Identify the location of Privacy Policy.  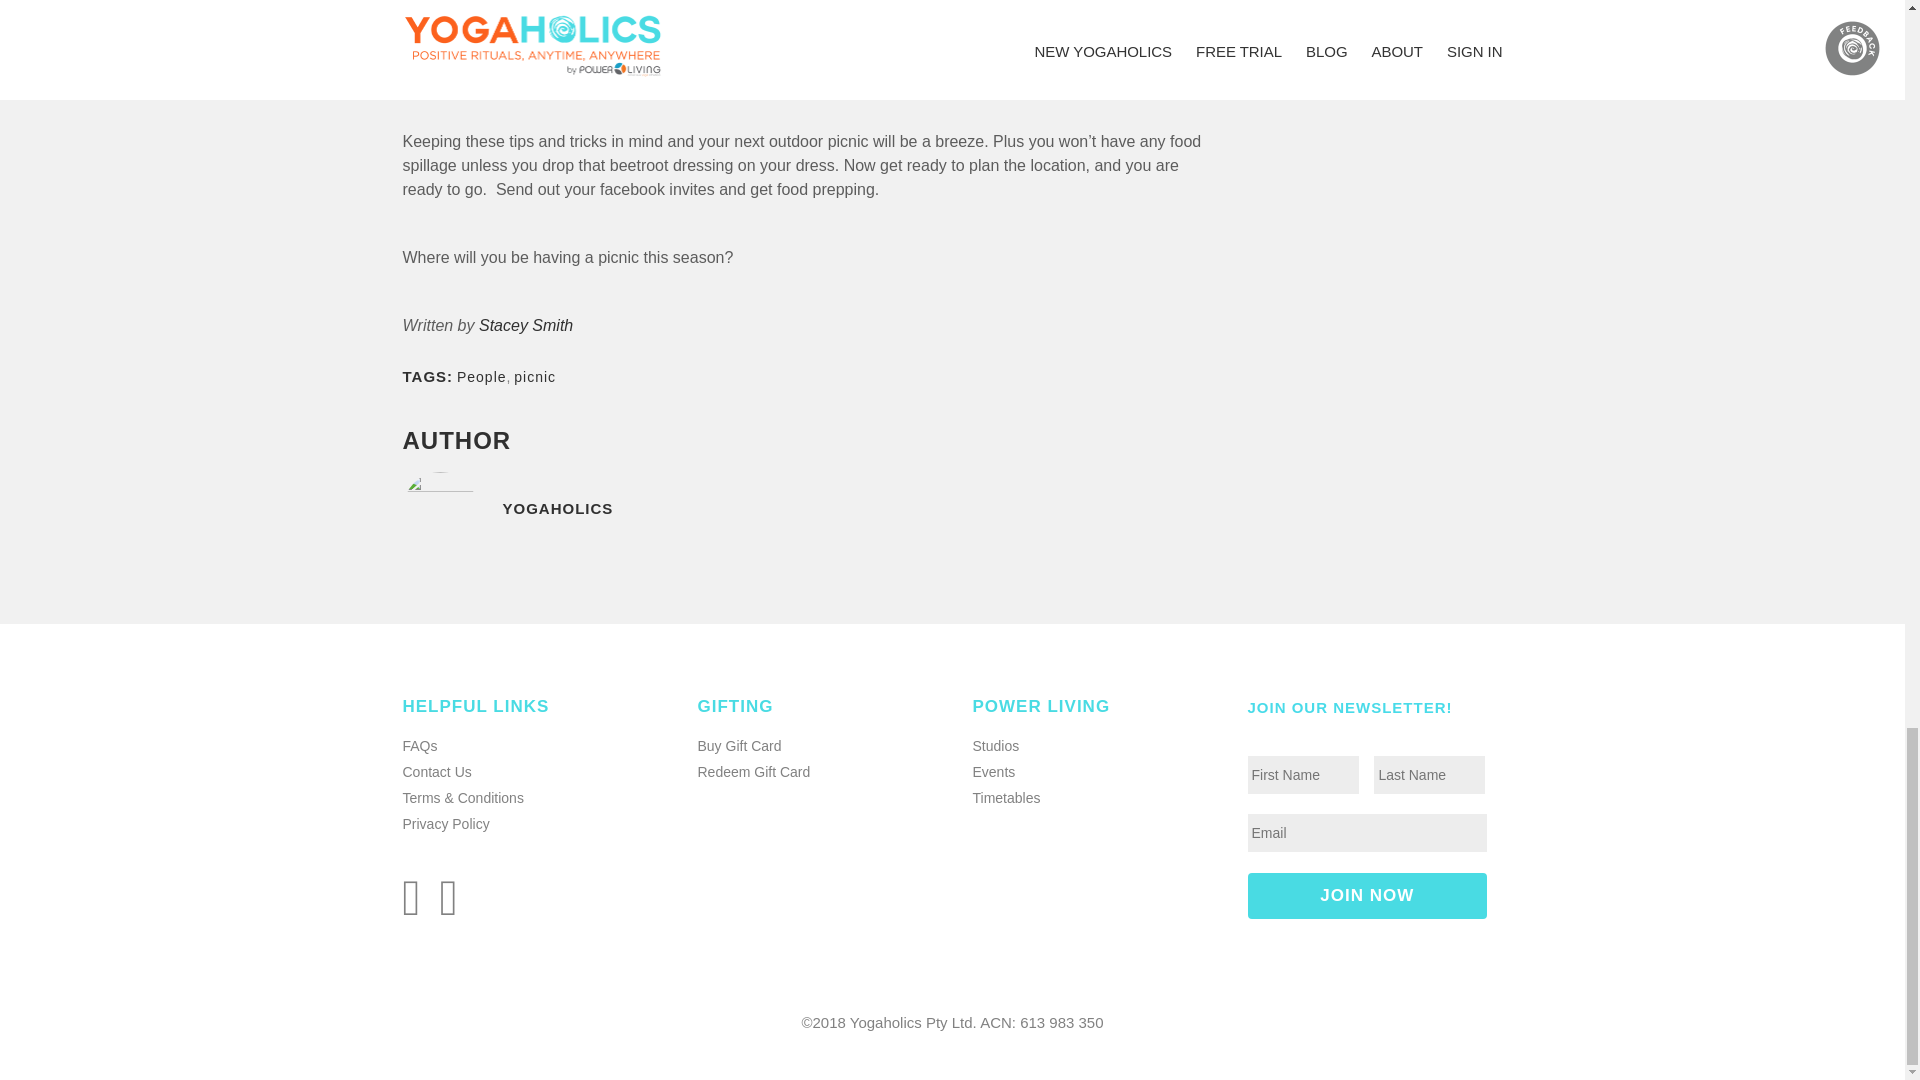
(445, 824).